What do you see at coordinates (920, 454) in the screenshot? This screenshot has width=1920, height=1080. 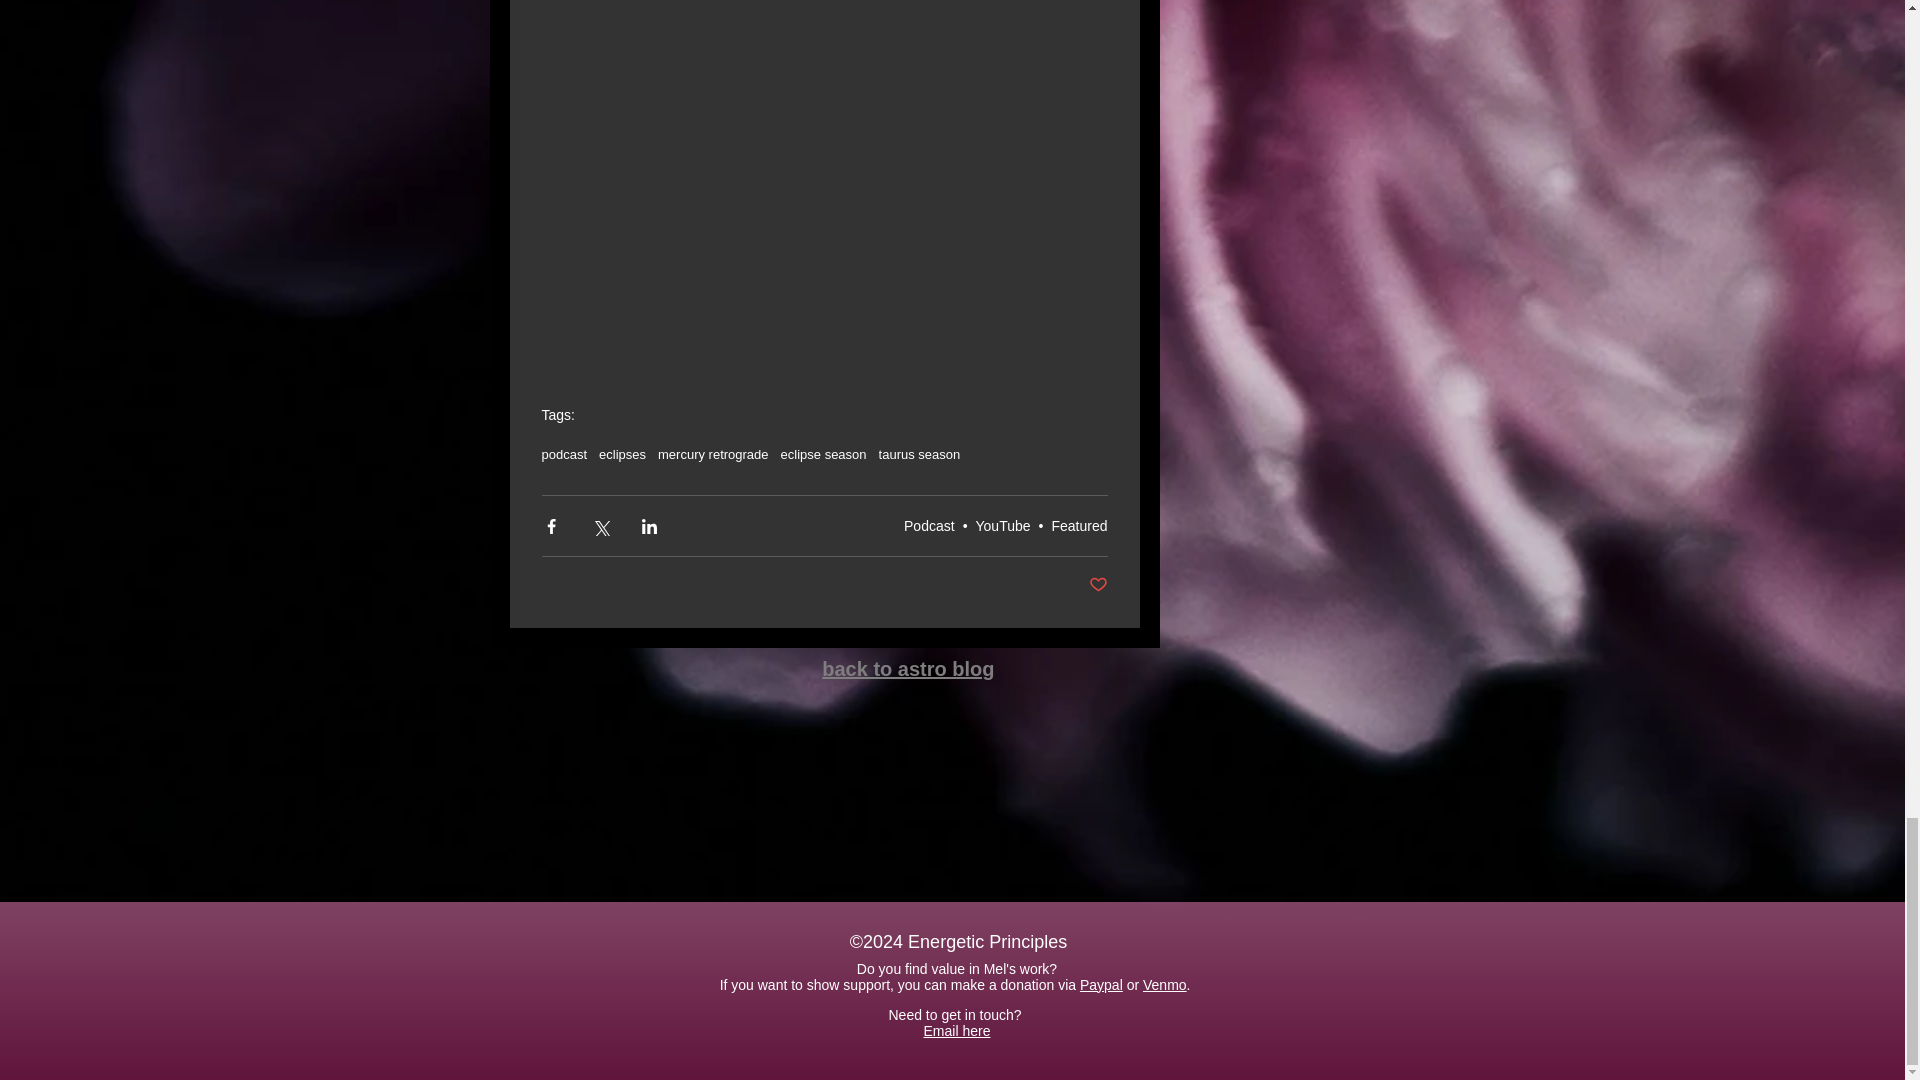 I see `taurus season` at bounding box center [920, 454].